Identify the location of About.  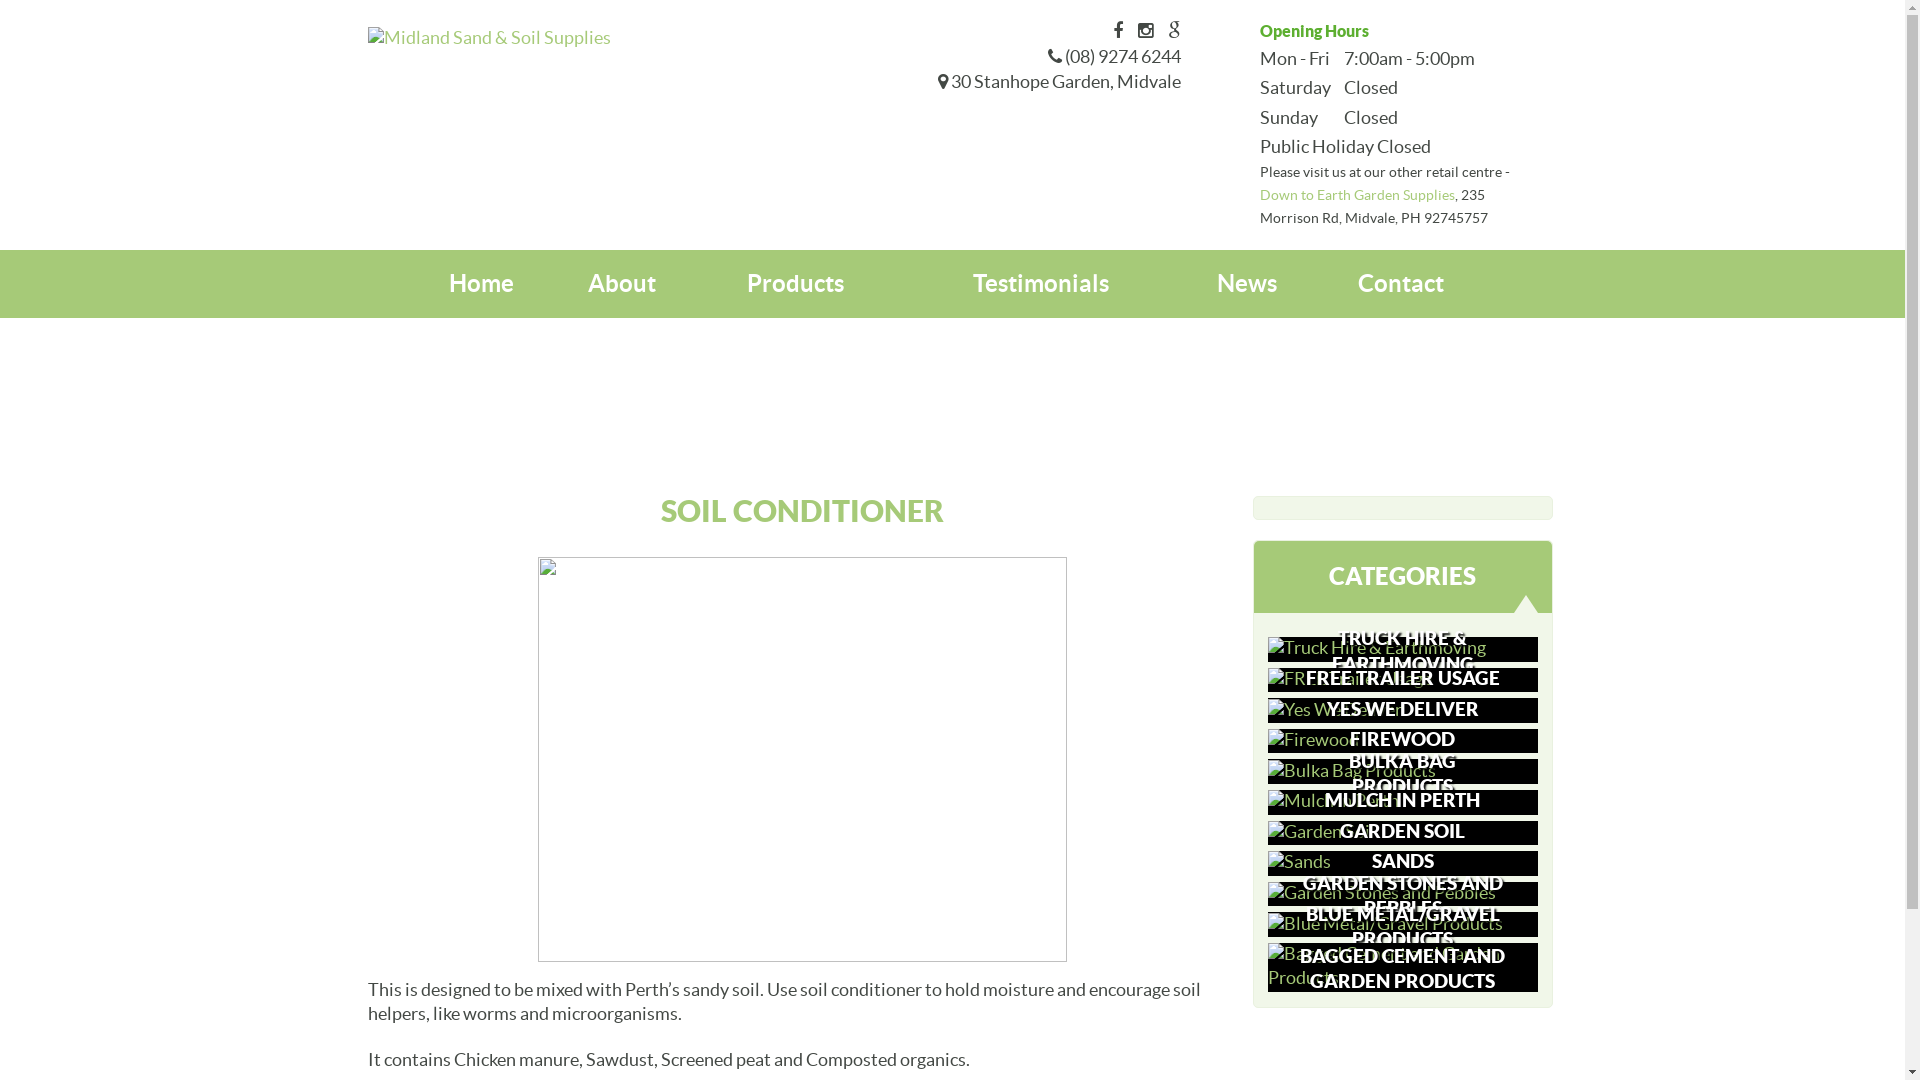
(622, 284).